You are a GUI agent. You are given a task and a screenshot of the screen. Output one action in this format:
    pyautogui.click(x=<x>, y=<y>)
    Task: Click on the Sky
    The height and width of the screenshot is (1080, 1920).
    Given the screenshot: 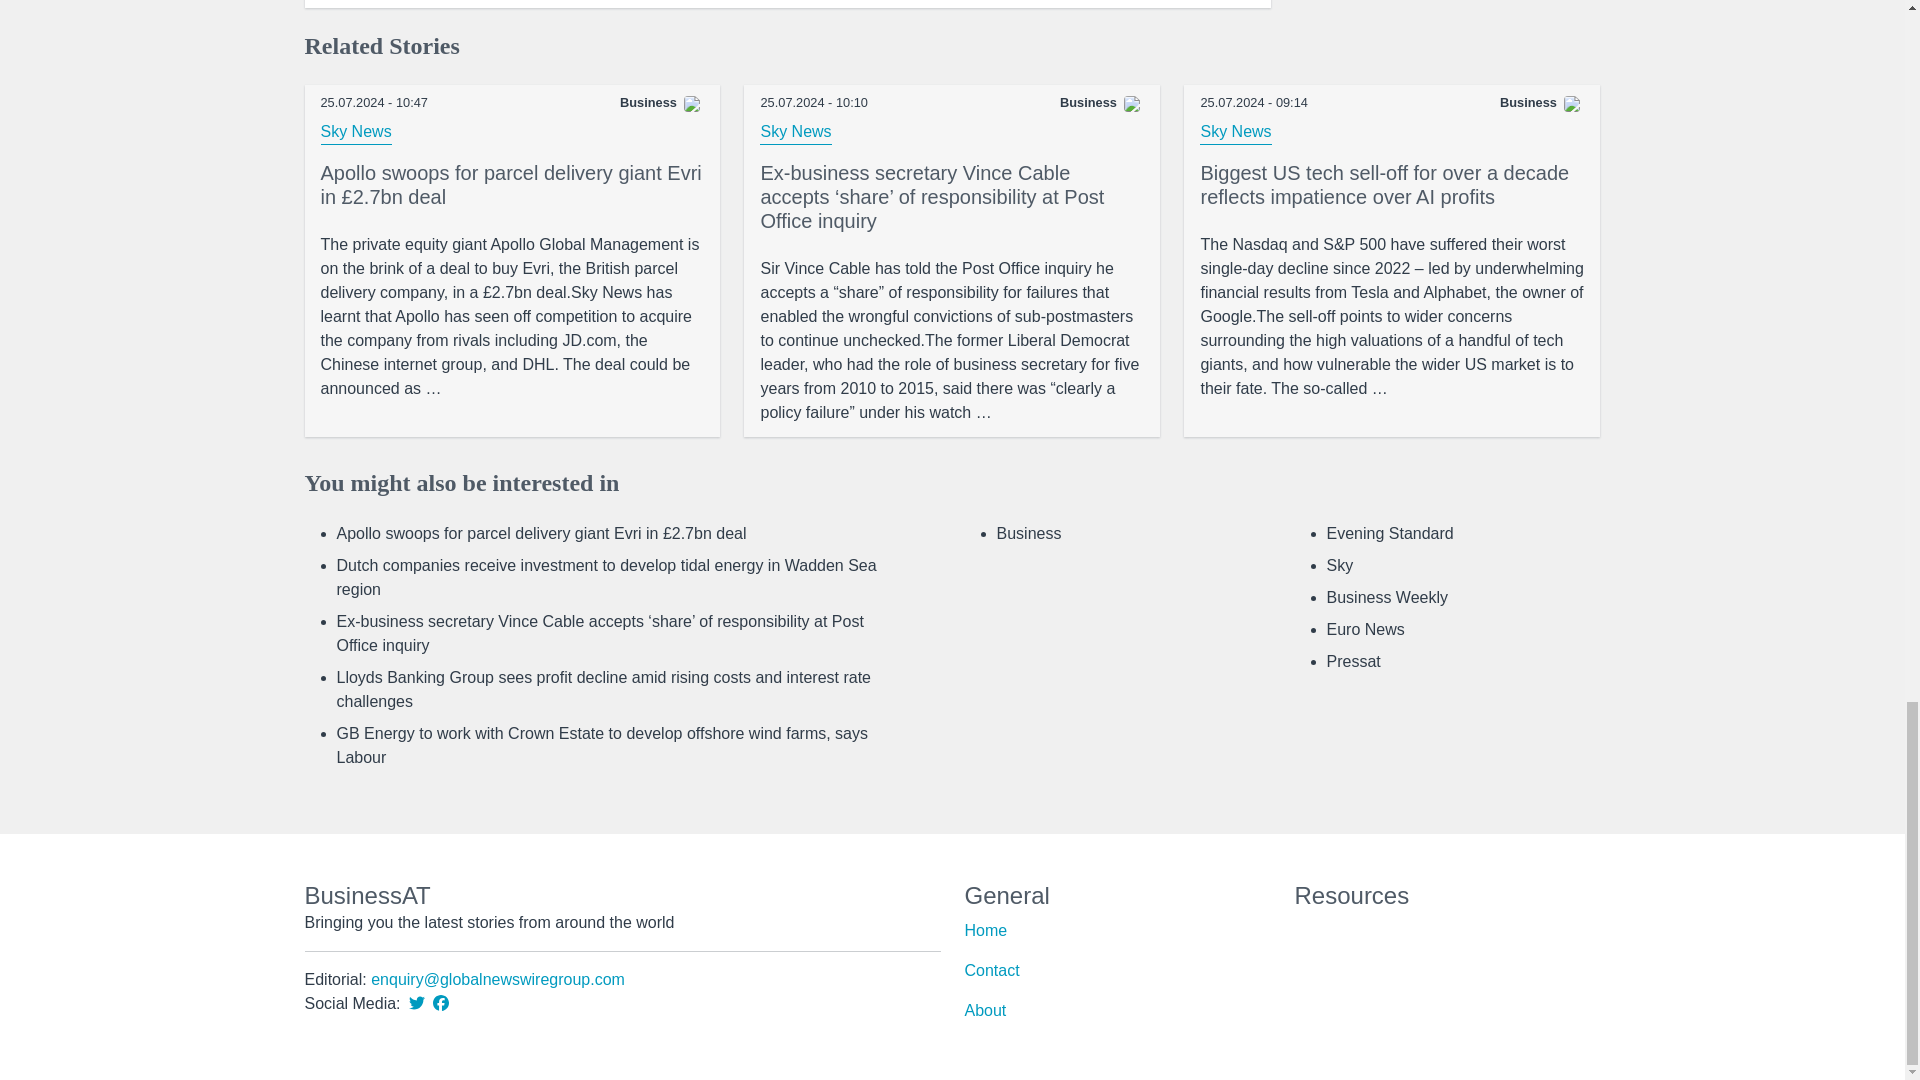 What is the action you would take?
    pyautogui.click(x=1340, y=565)
    